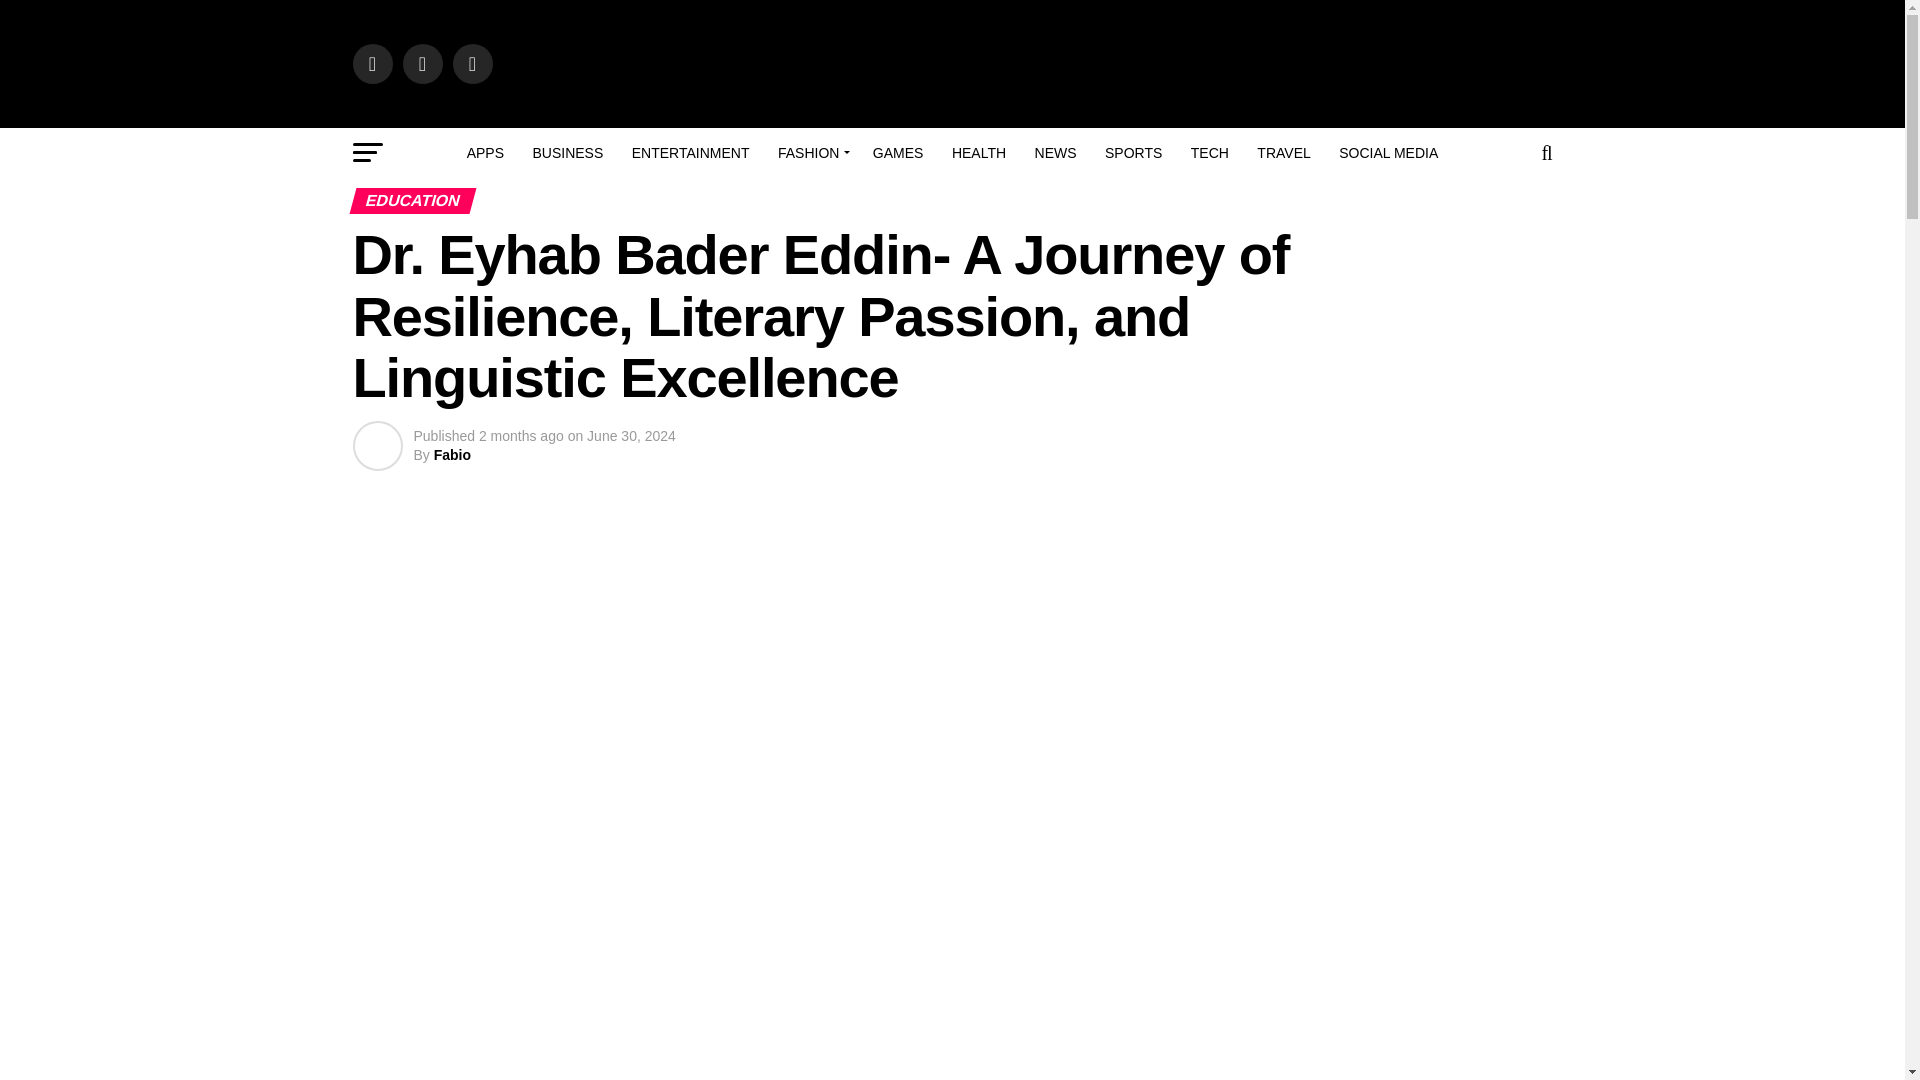 This screenshot has width=1920, height=1080. Describe the element at coordinates (1388, 153) in the screenshot. I see `SOCIAL MEDIA` at that location.